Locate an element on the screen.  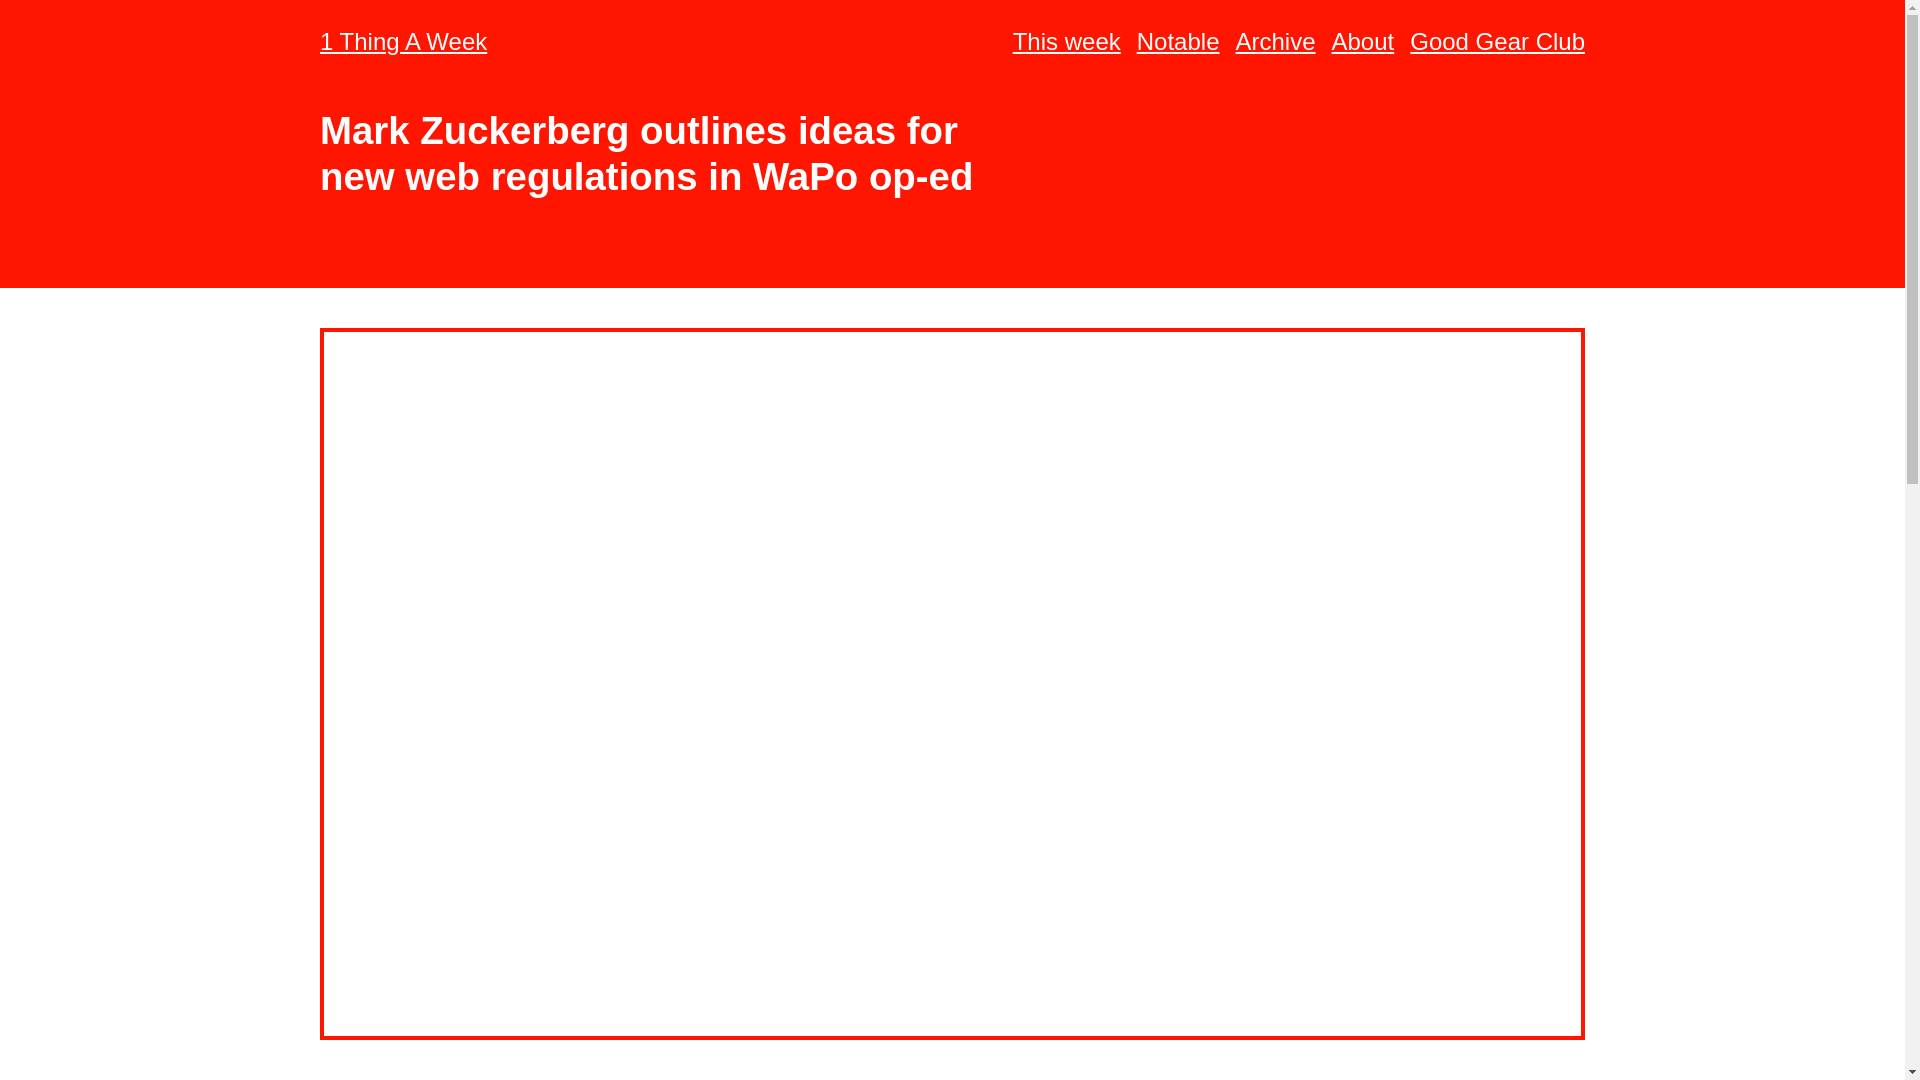
Archive is located at coordinates (1274, 42).